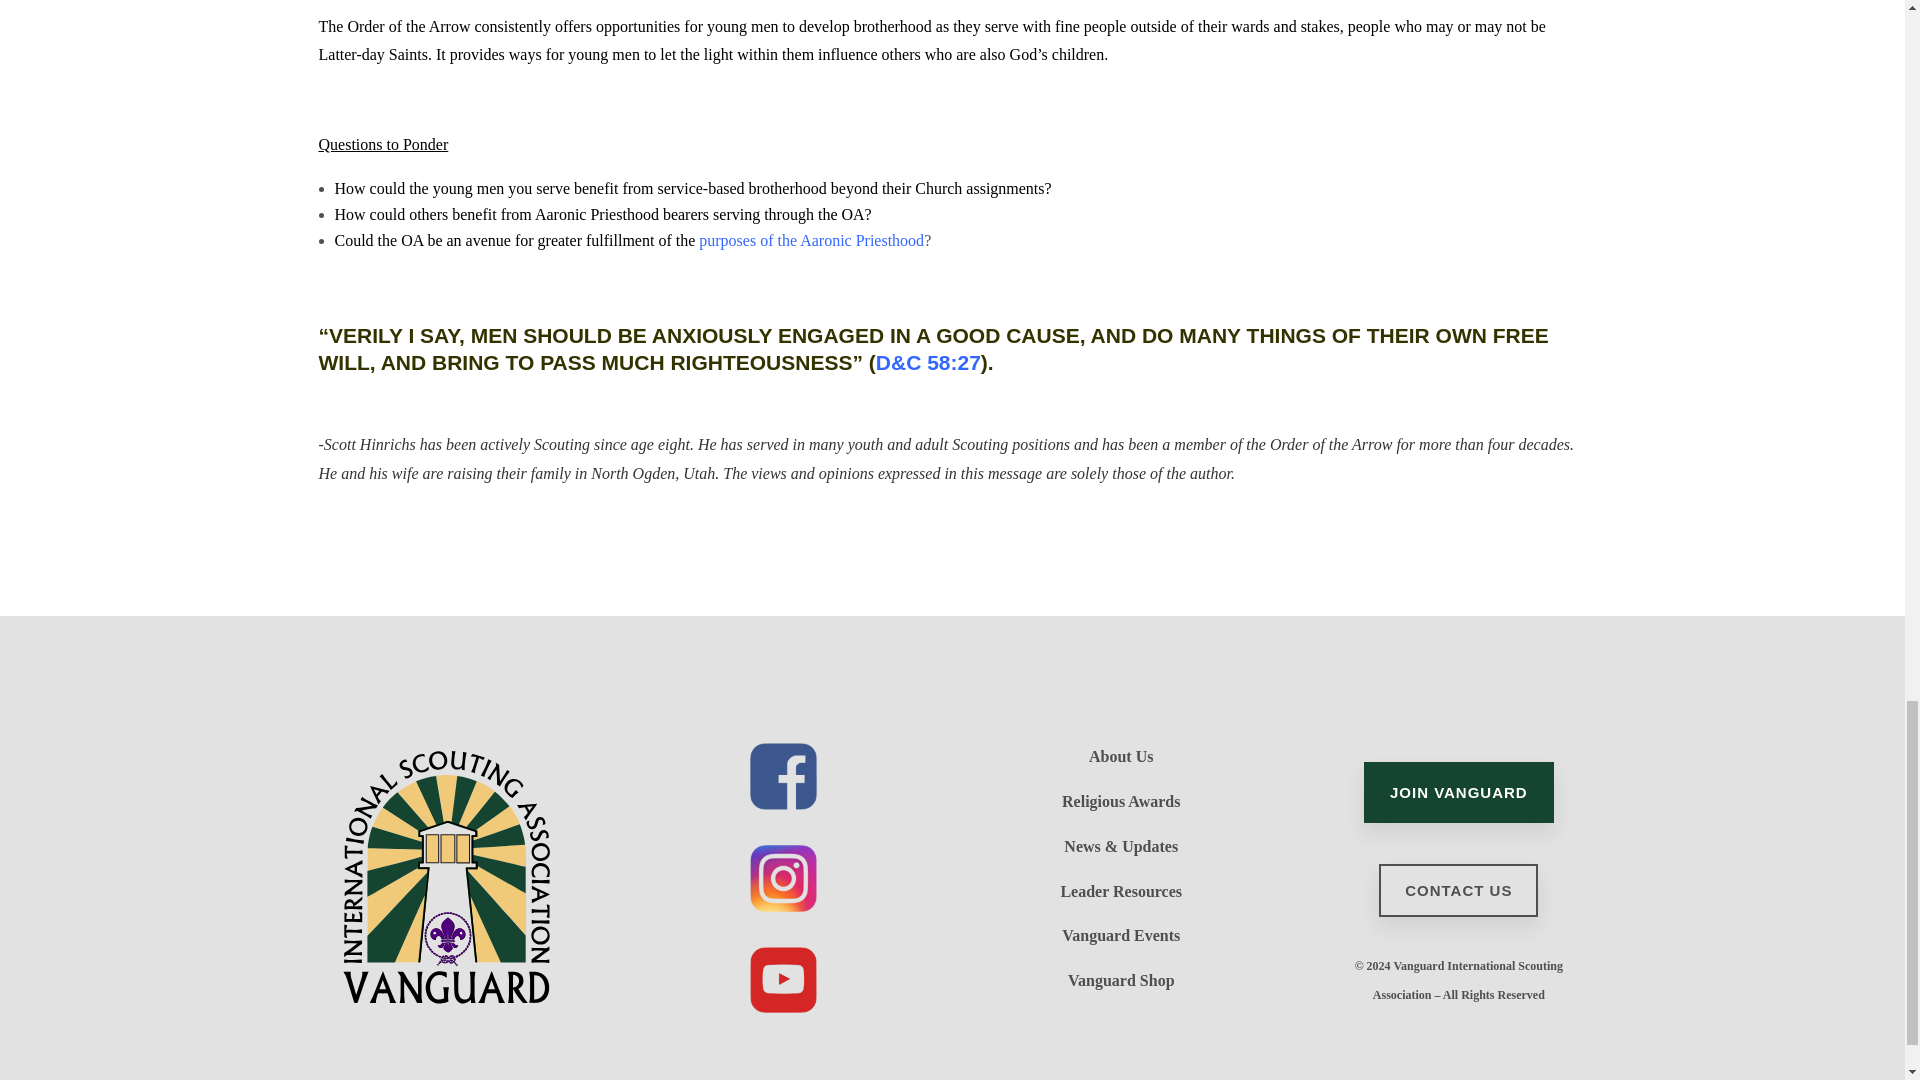 Image resolution: width=1920 pixels, height=1080 pixels. I want to click on Religious Awards, so click(1120, 801).